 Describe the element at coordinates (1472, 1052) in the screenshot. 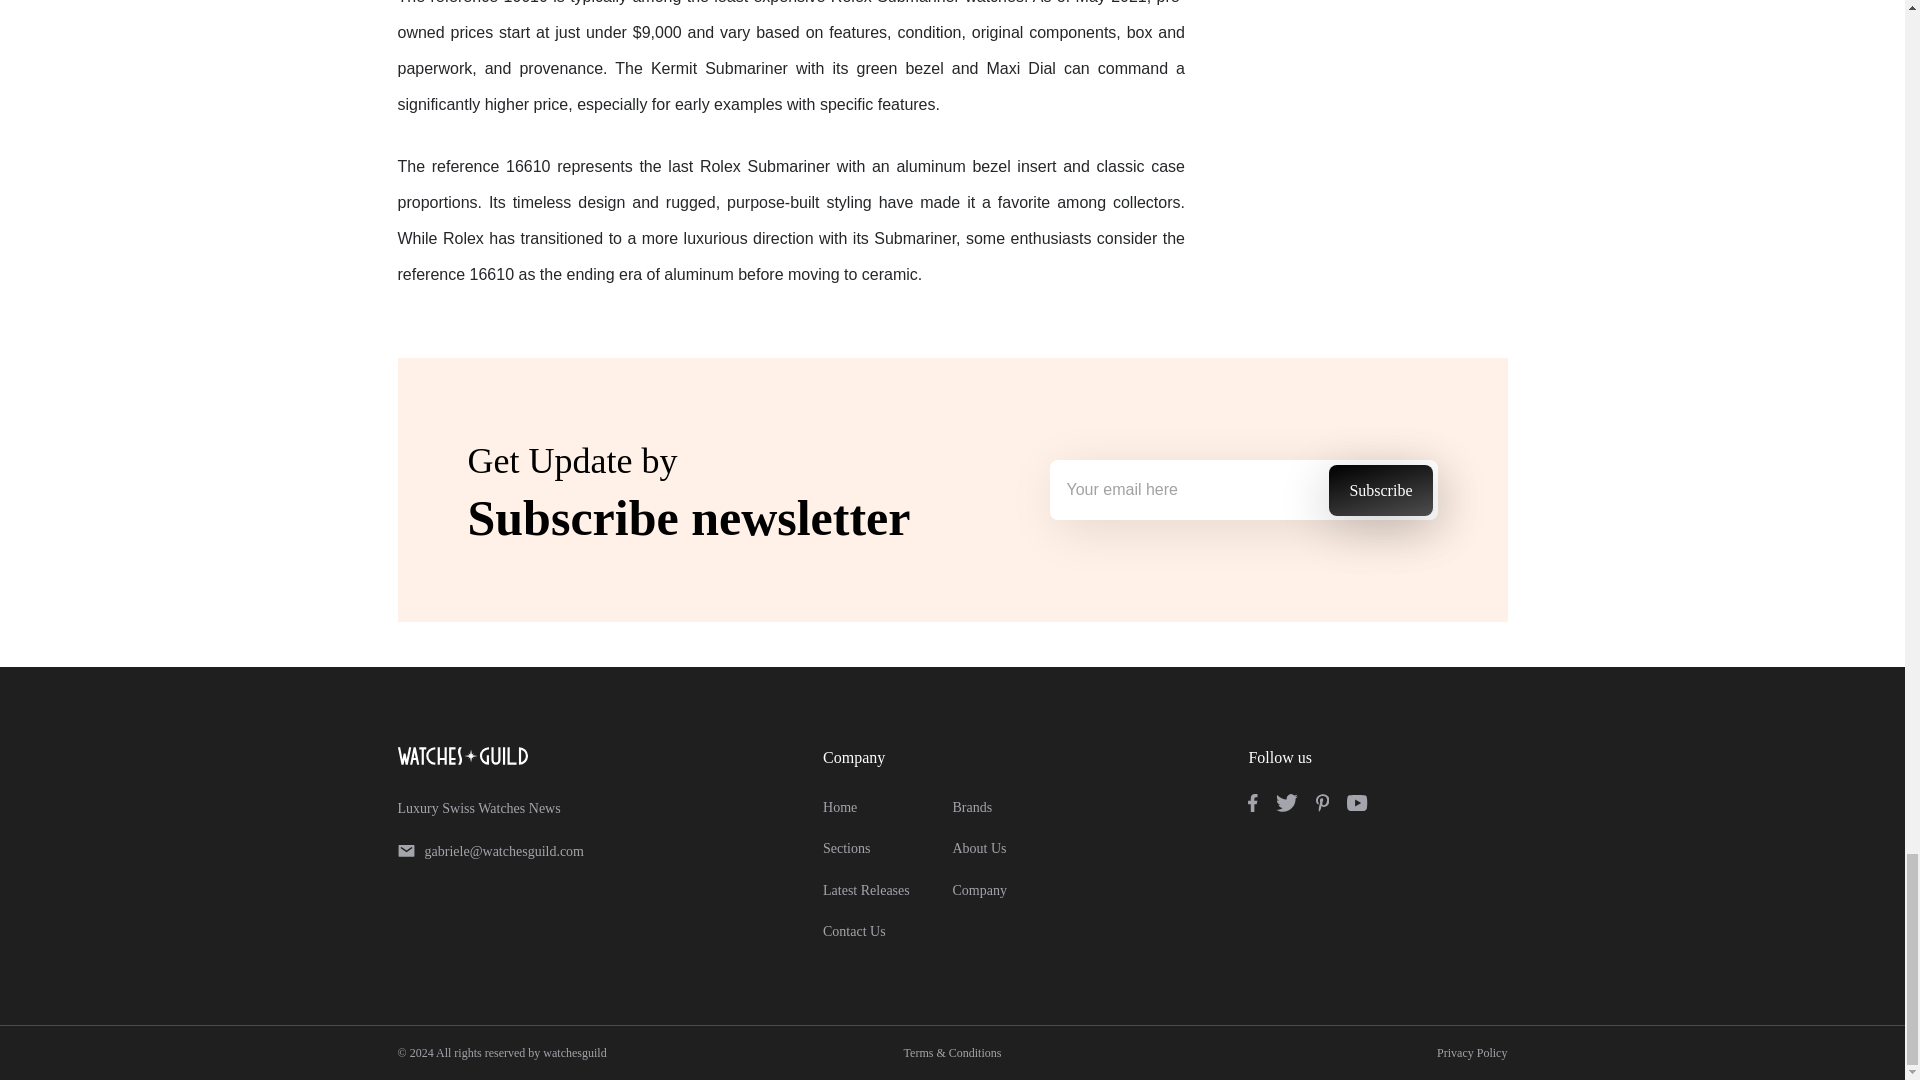

I see `Privacy Policy` at that location.